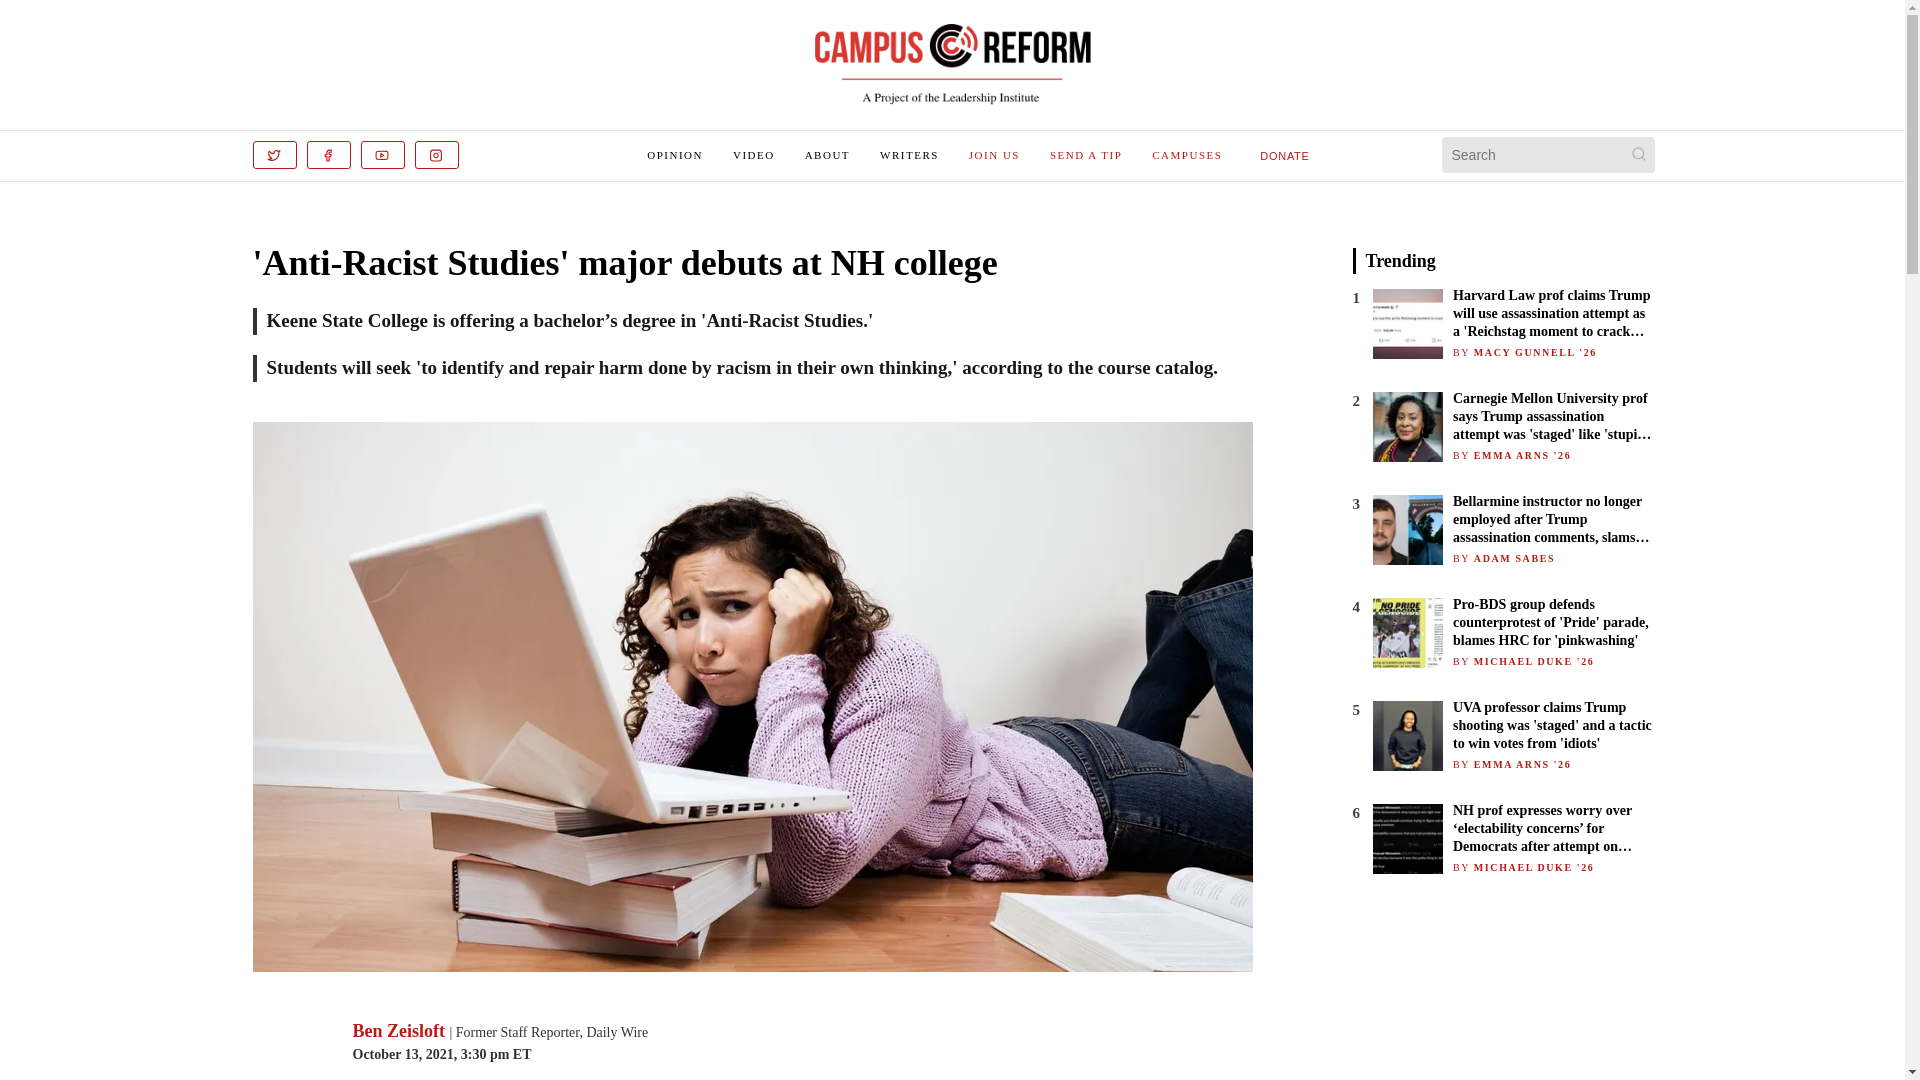  What do you see at coordinates (994, 154) in the screenshot?
I see `JOIN US` at bounding box center [994, 154].